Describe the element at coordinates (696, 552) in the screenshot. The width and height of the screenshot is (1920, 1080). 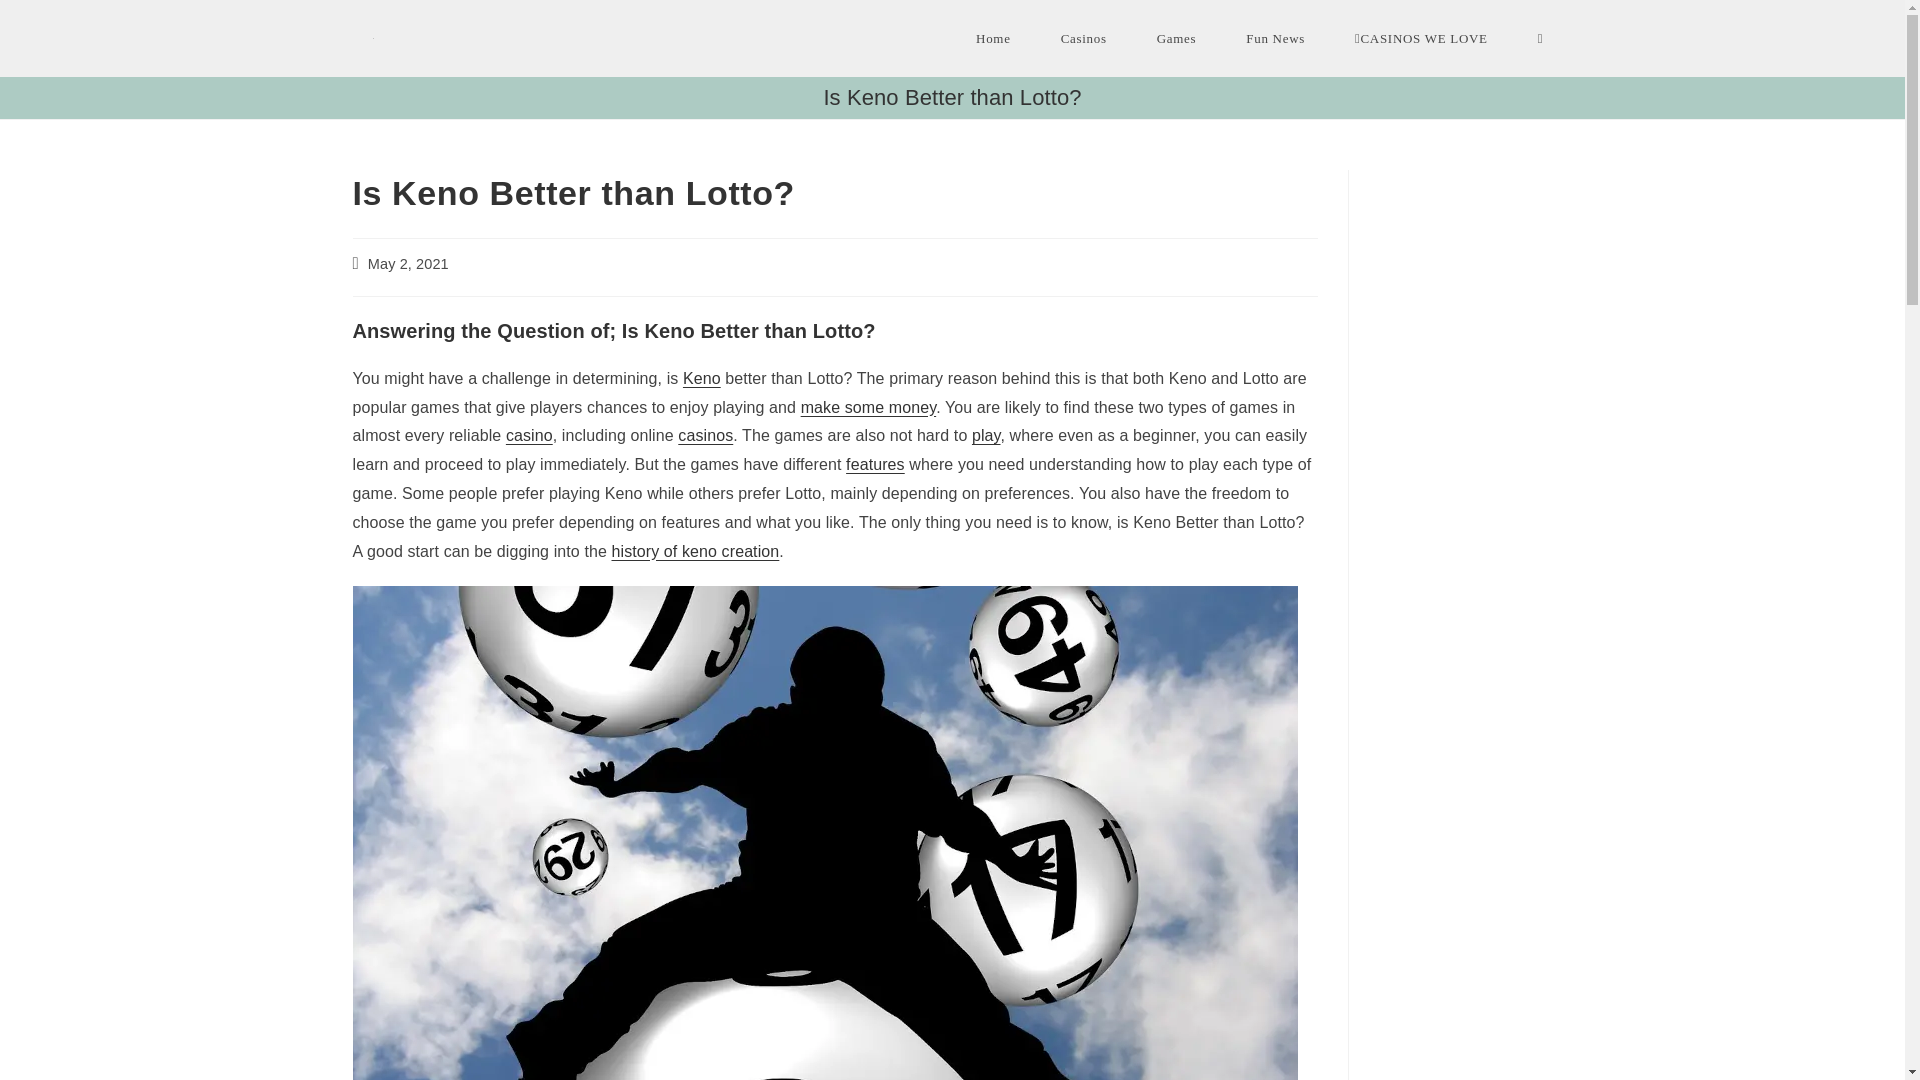
I see `history of keno creation` at that location.